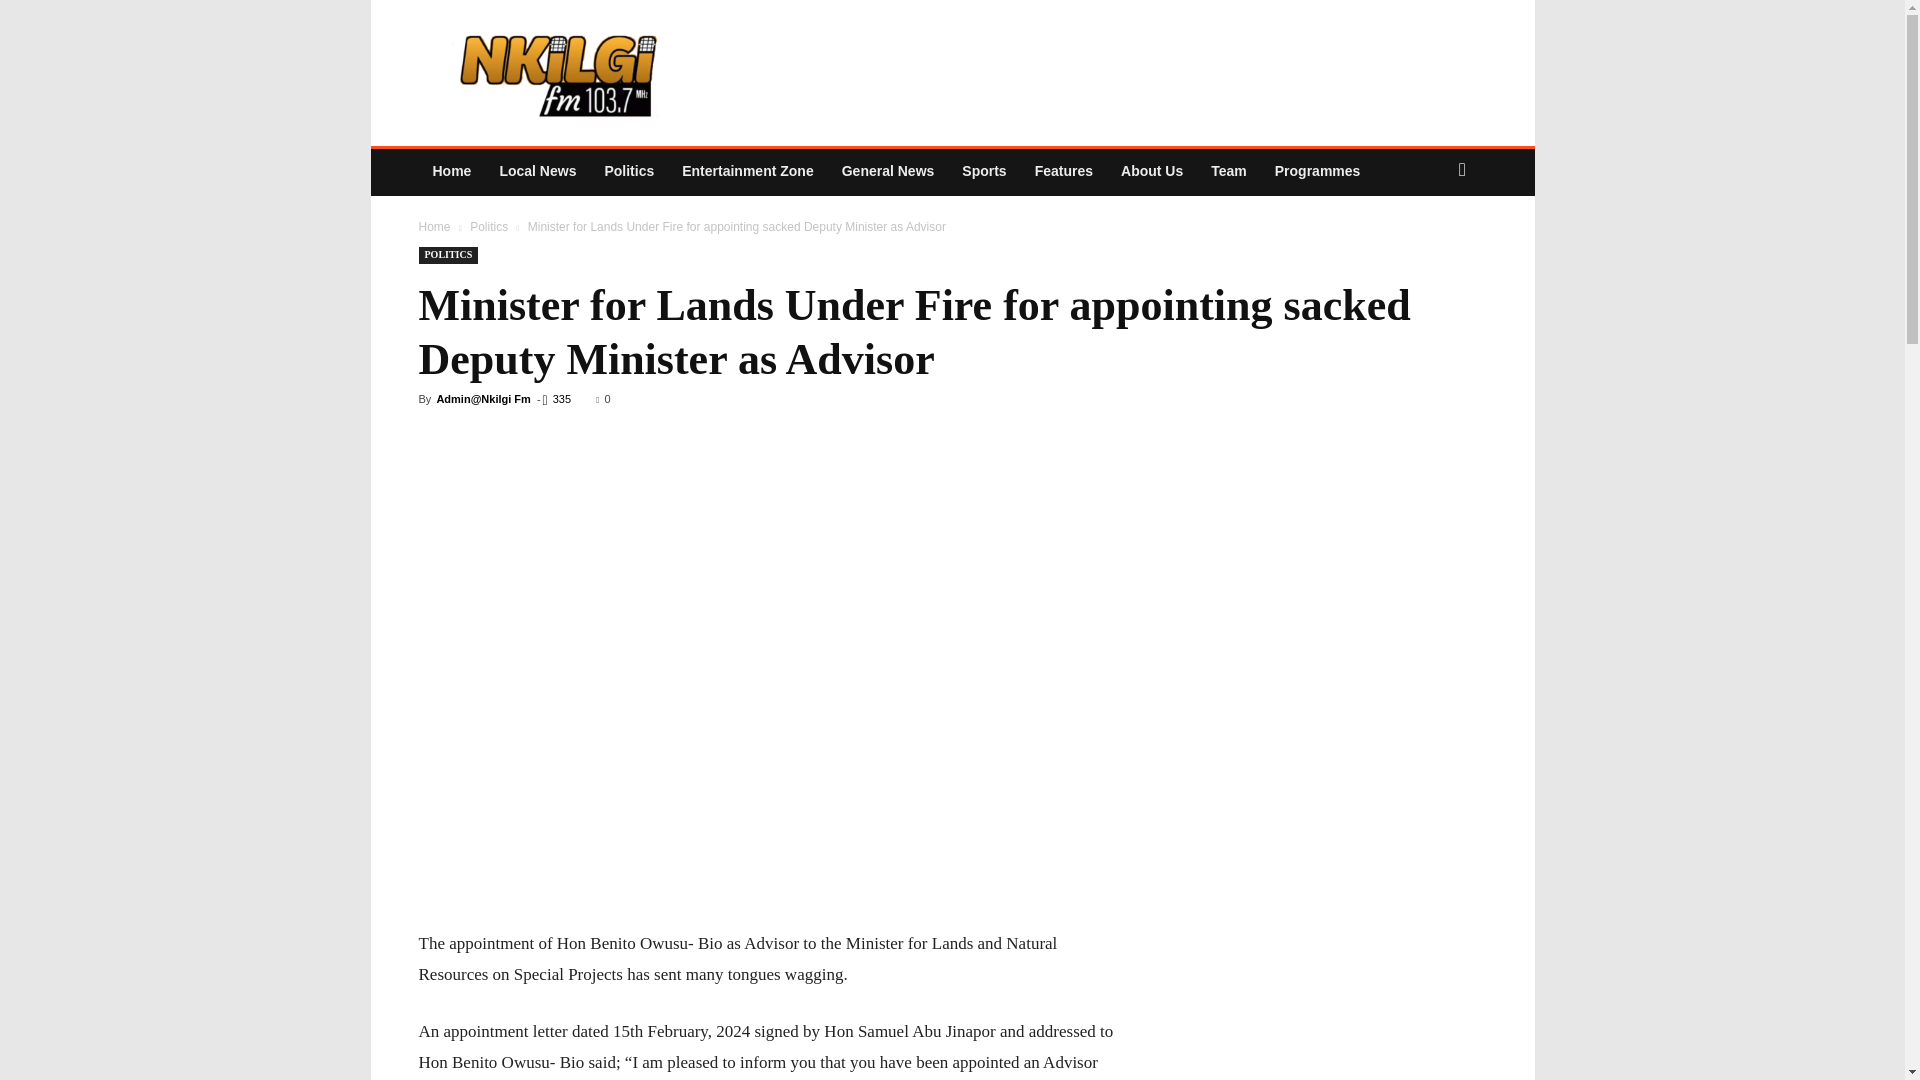  What do you see at coordinates (602, 399) in the screenshot?
I see `0` at bounding box center [602, 399].